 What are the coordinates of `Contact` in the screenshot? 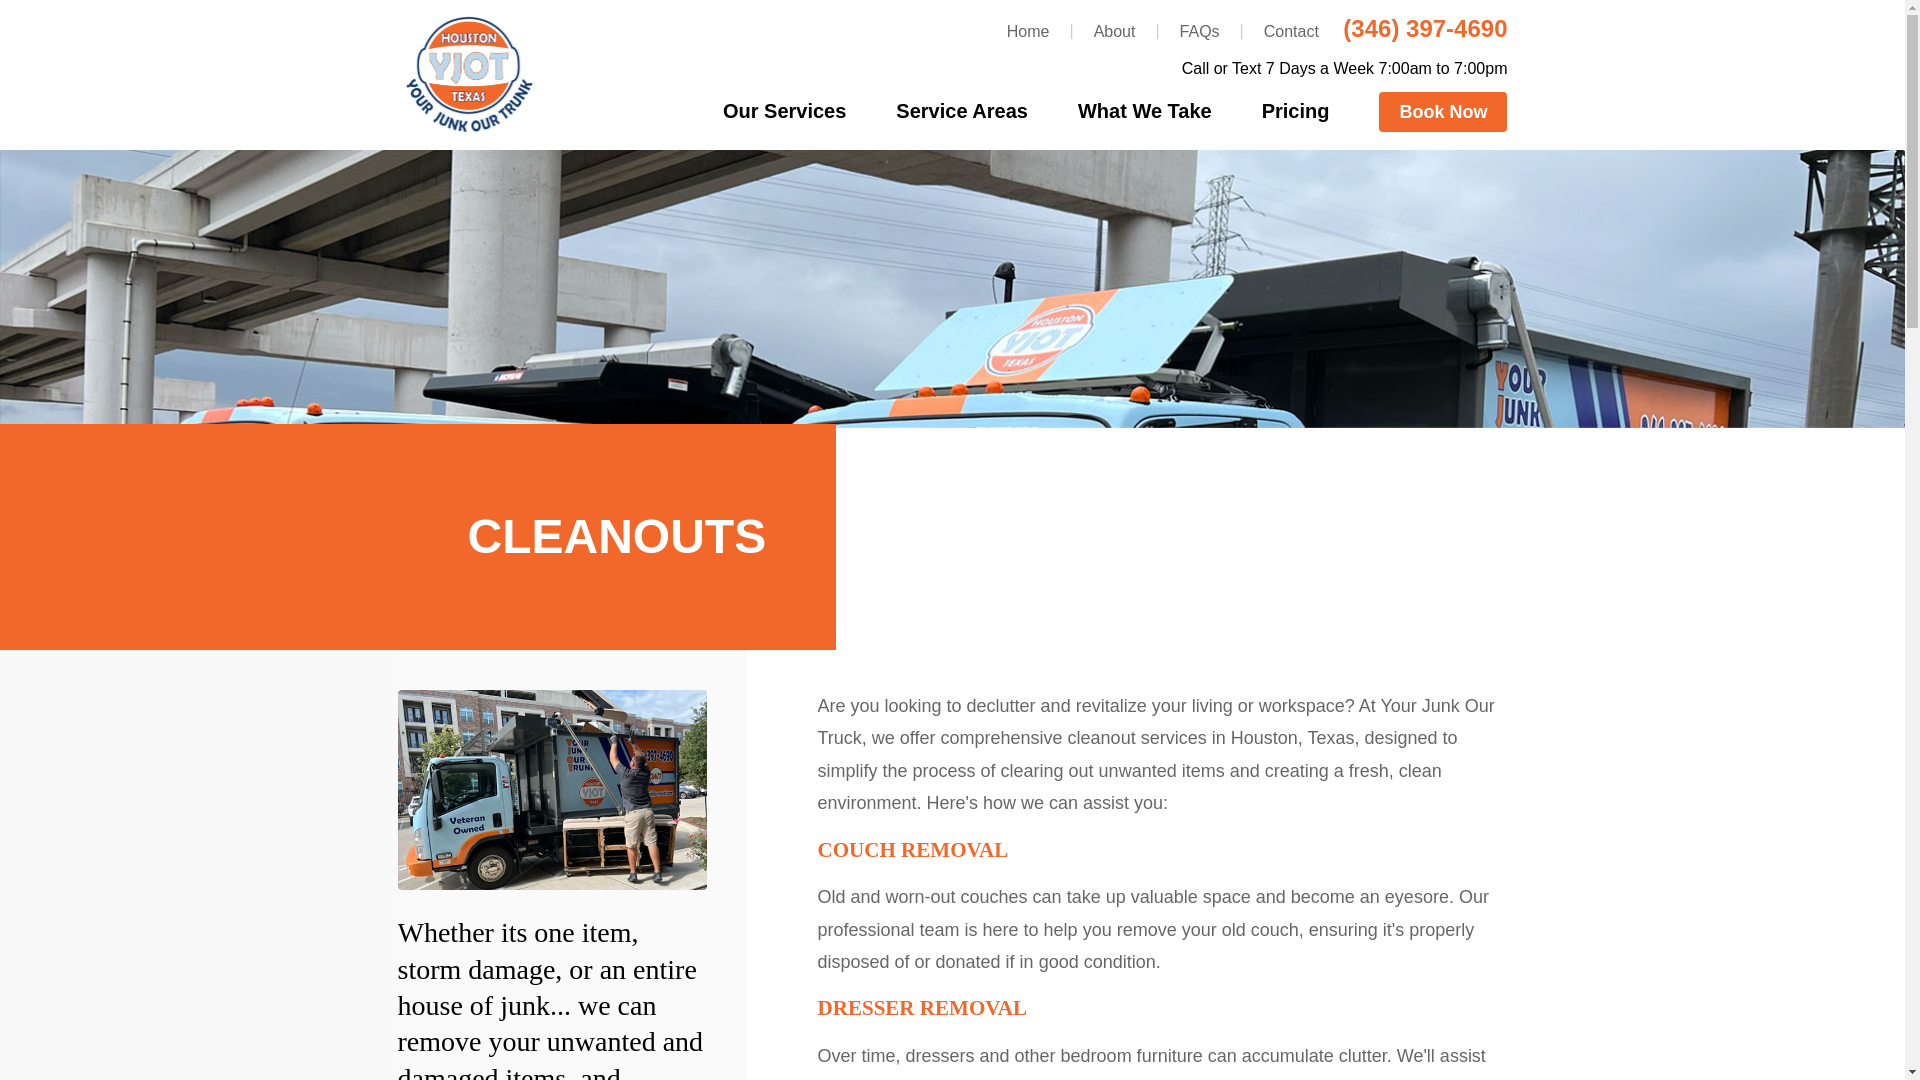 It's located at (1289, 30).